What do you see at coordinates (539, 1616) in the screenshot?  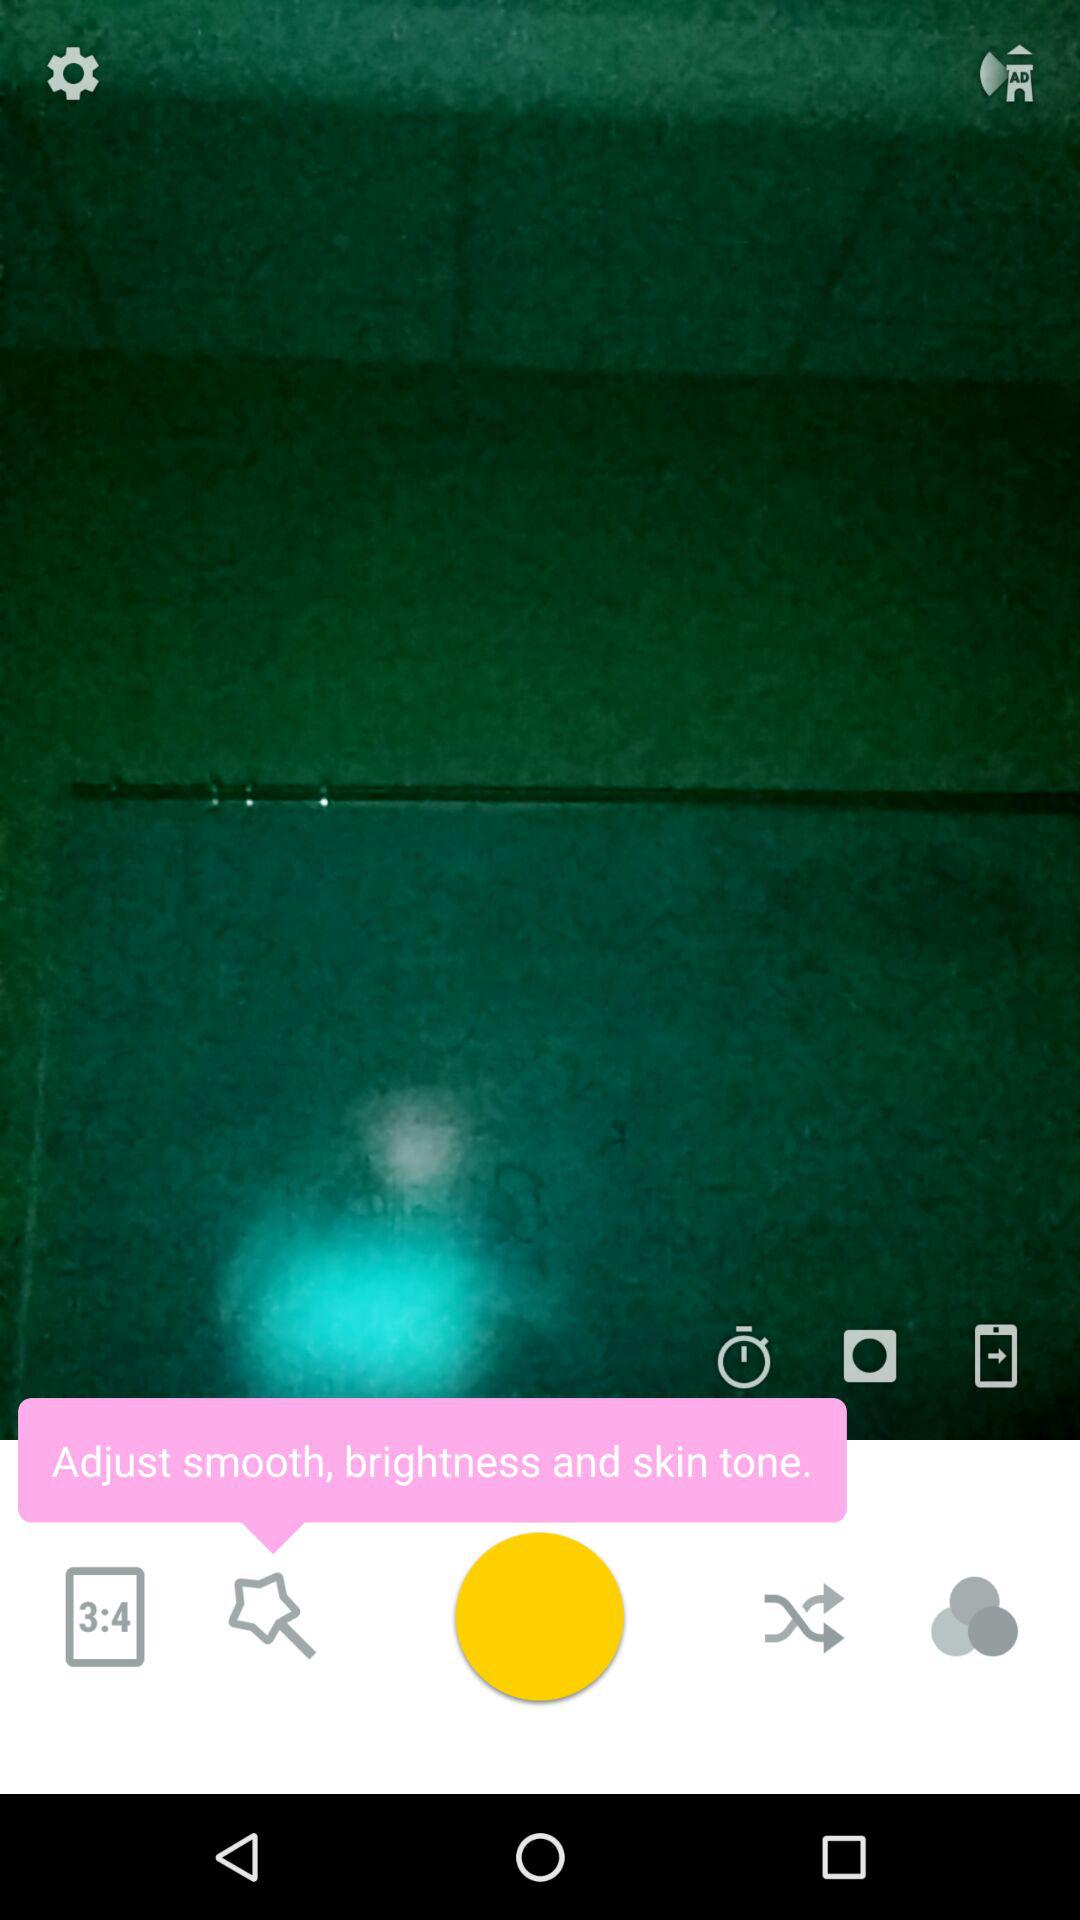 I see `take picture` at bounding box center [539, 1616].